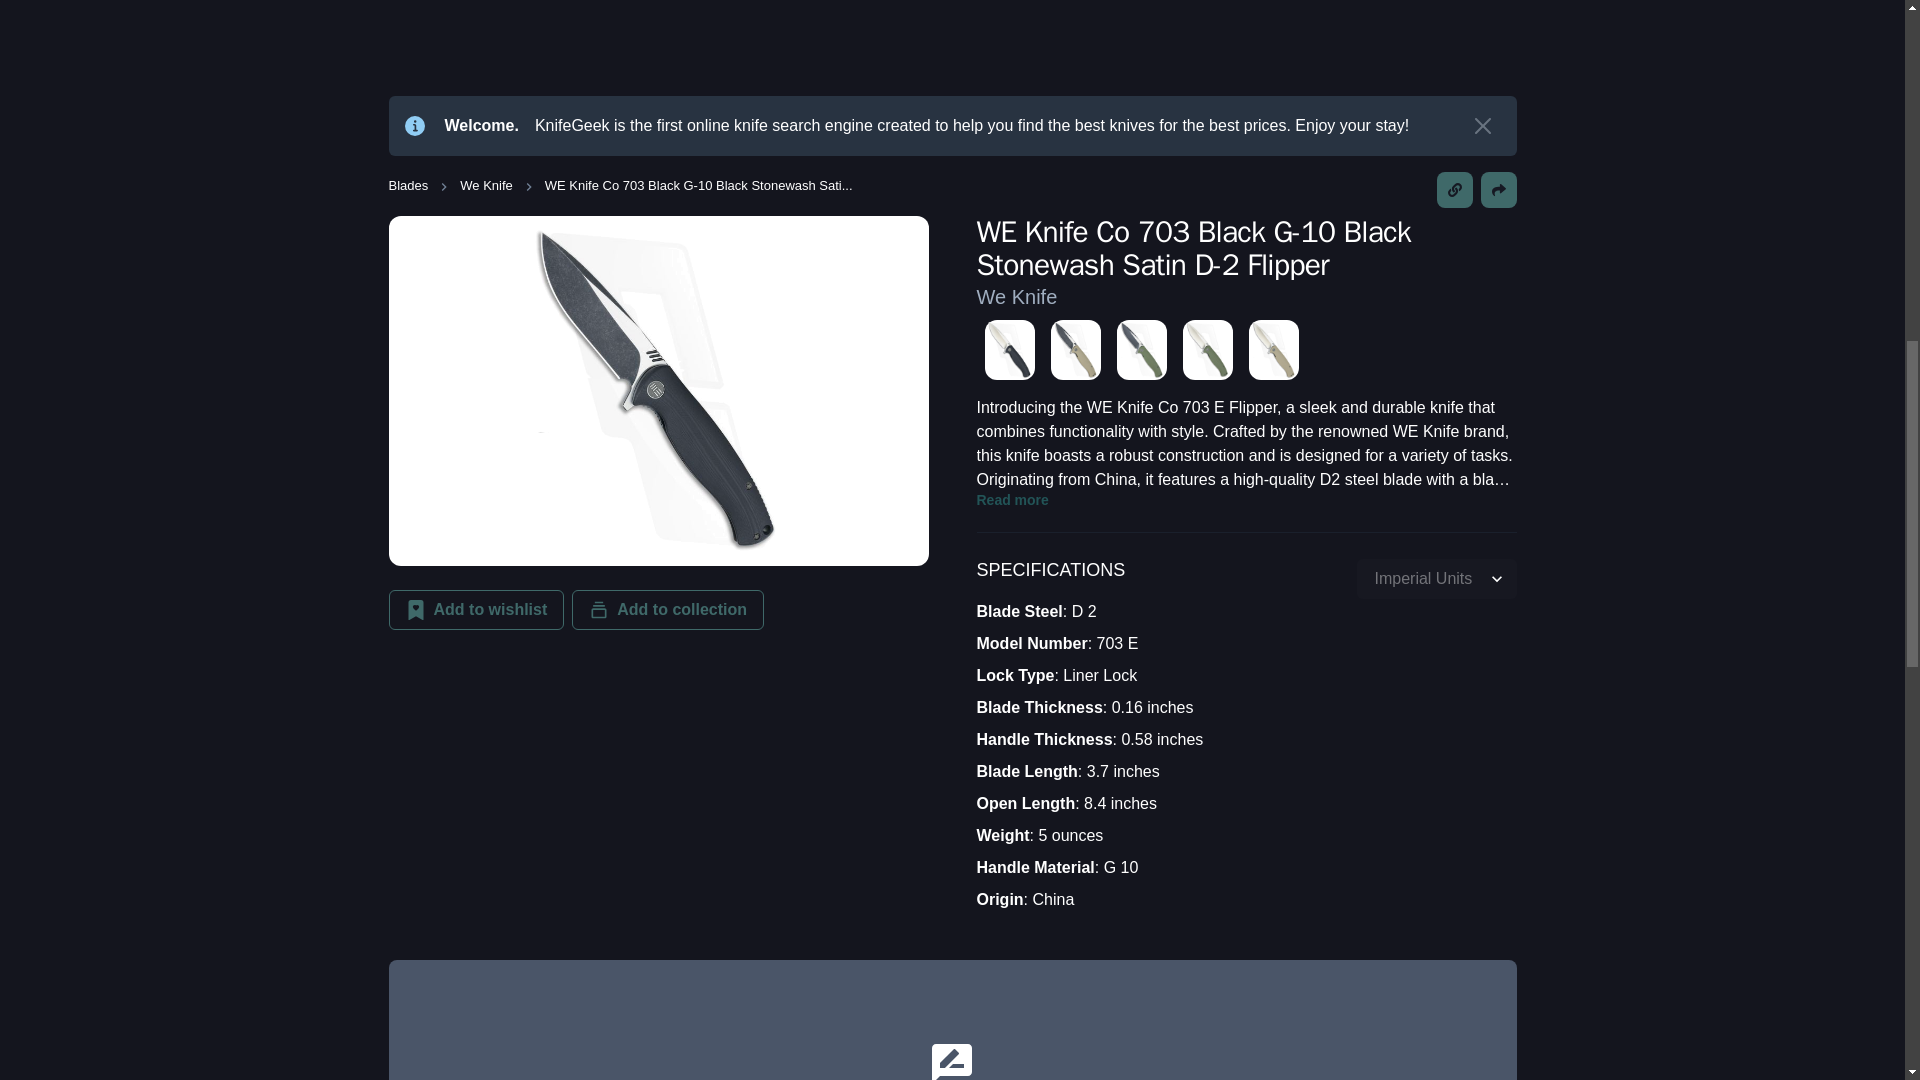 This screenshot has width=1920, height=1080. I want to click on We Knife, so click(486, 186).